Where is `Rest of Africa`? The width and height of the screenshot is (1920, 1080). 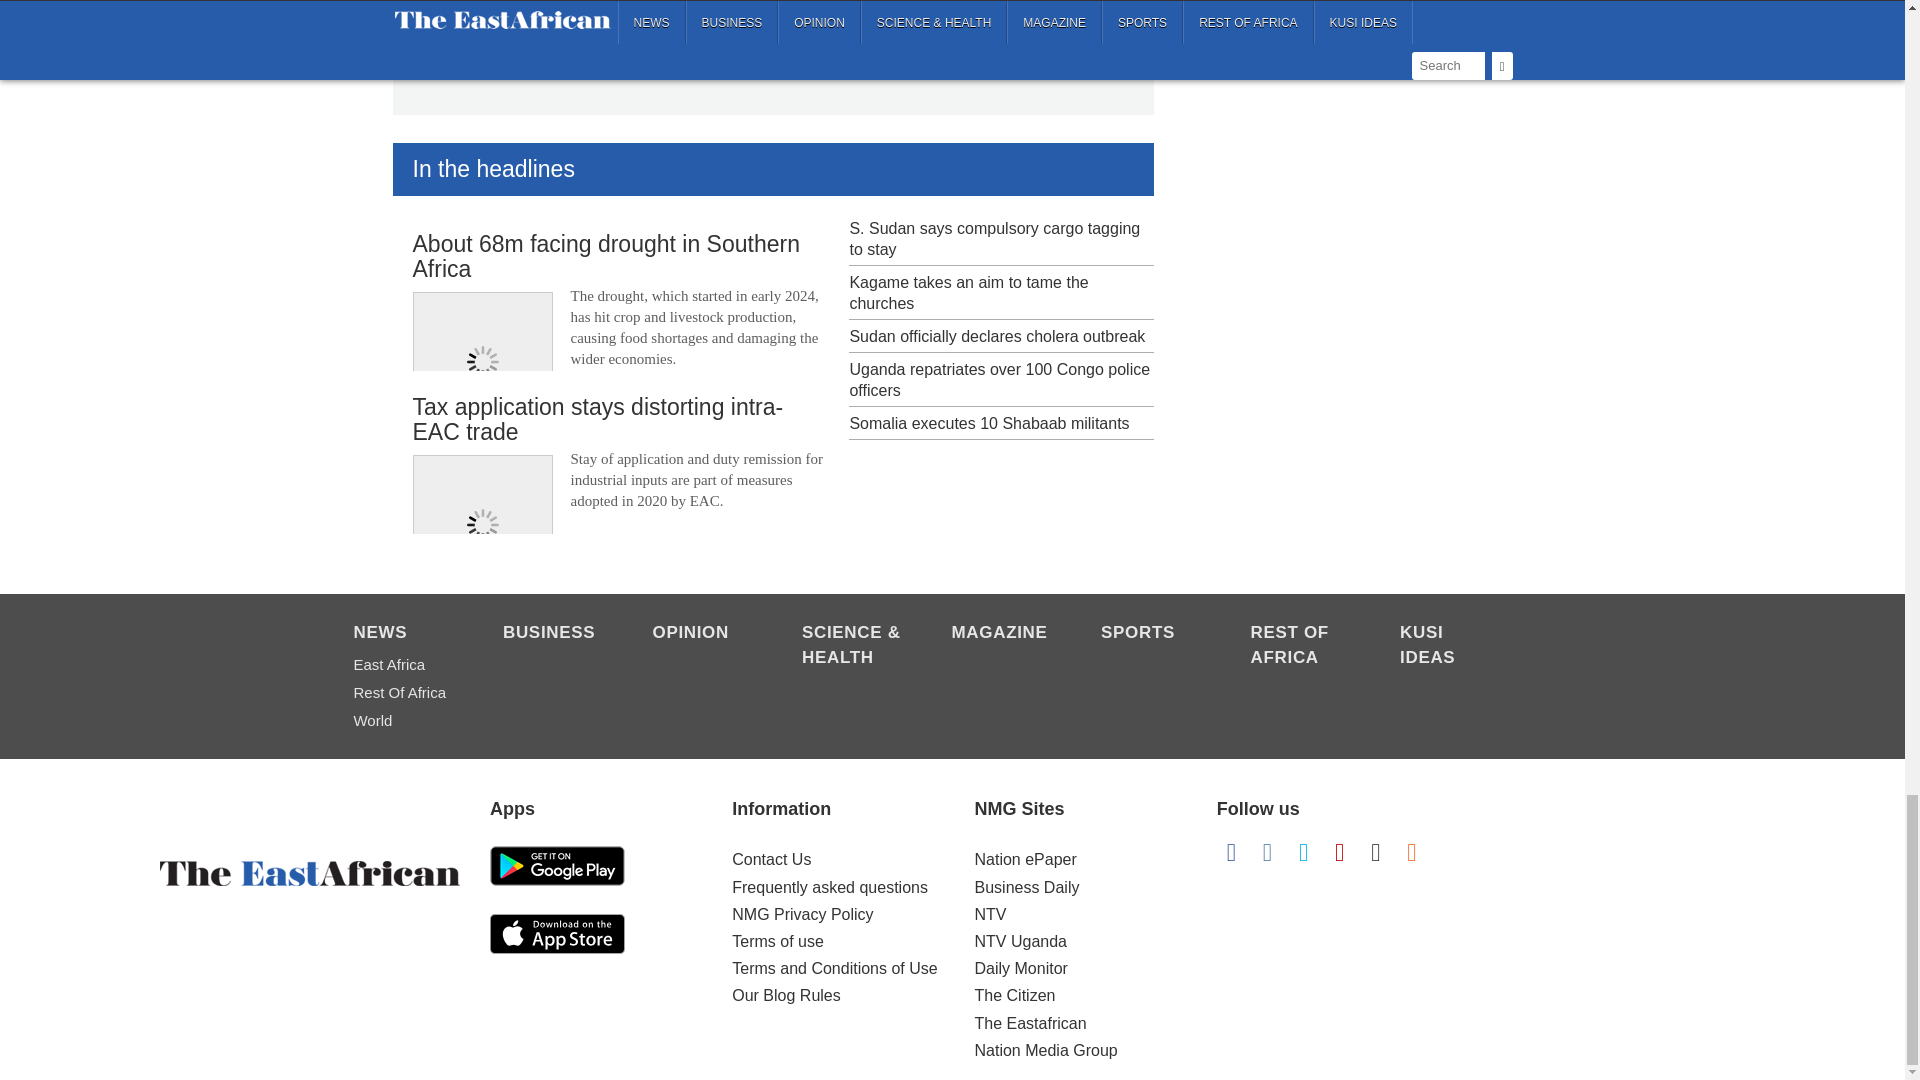 Rest of Africa is located at coordinates (1302, 646).